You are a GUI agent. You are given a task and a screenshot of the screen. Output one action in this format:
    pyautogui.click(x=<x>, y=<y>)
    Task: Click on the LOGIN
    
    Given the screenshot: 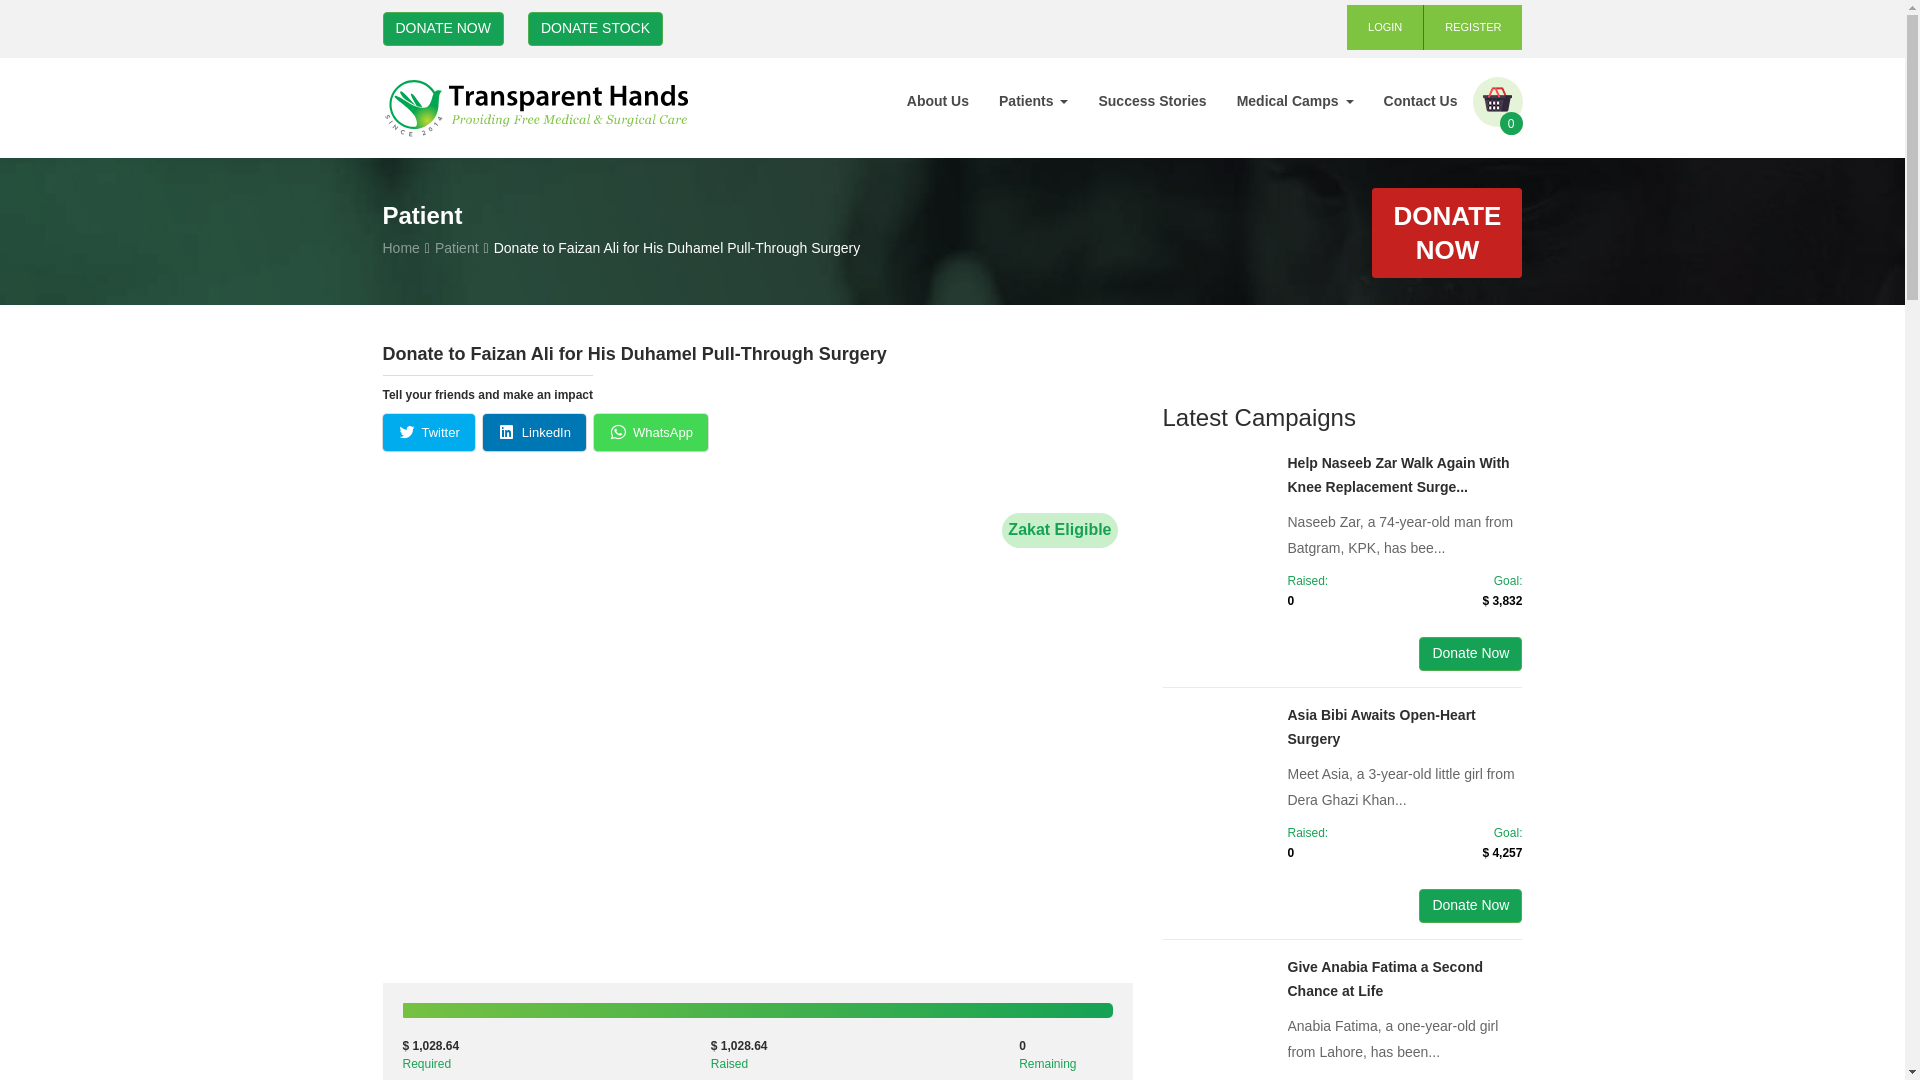 What is the action you would take?
    pyautogui.click(x=1386, y=27)
    